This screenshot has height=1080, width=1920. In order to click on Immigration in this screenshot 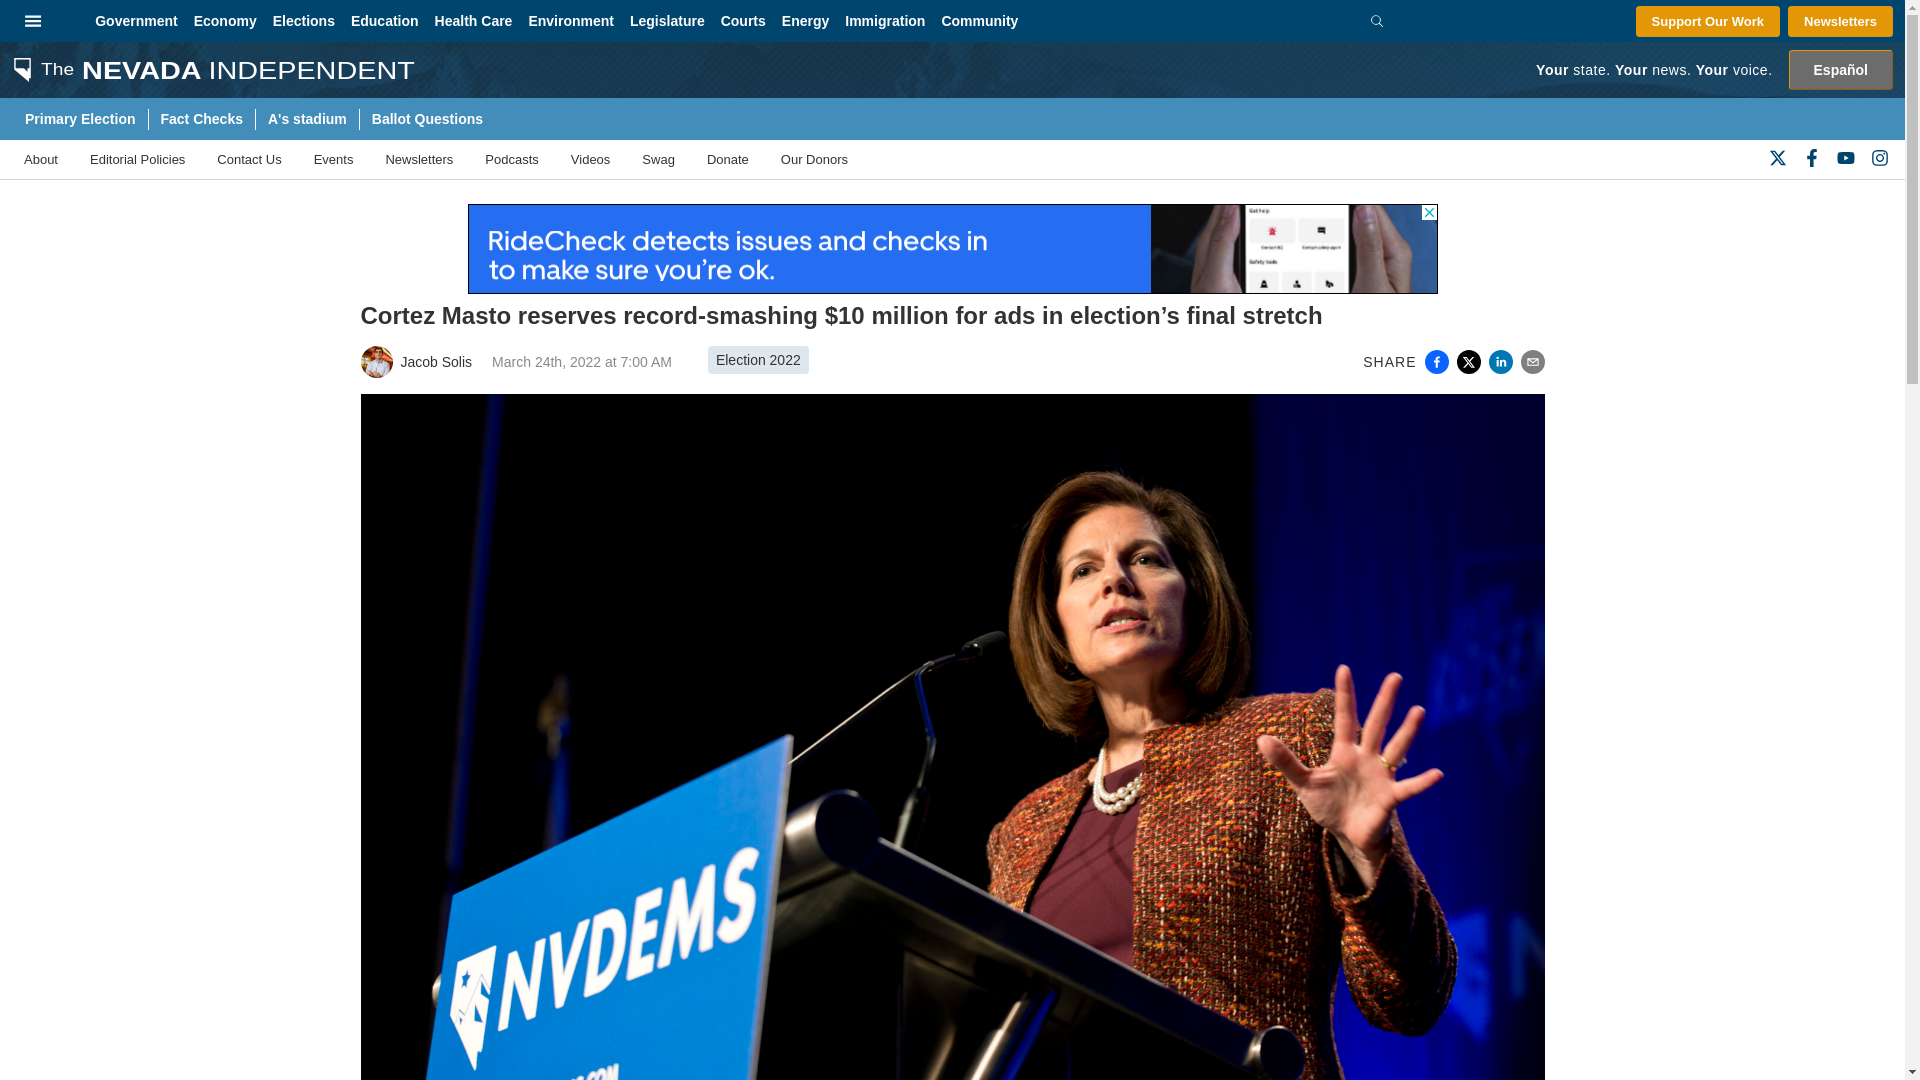, I will do `click(885, 21)`.